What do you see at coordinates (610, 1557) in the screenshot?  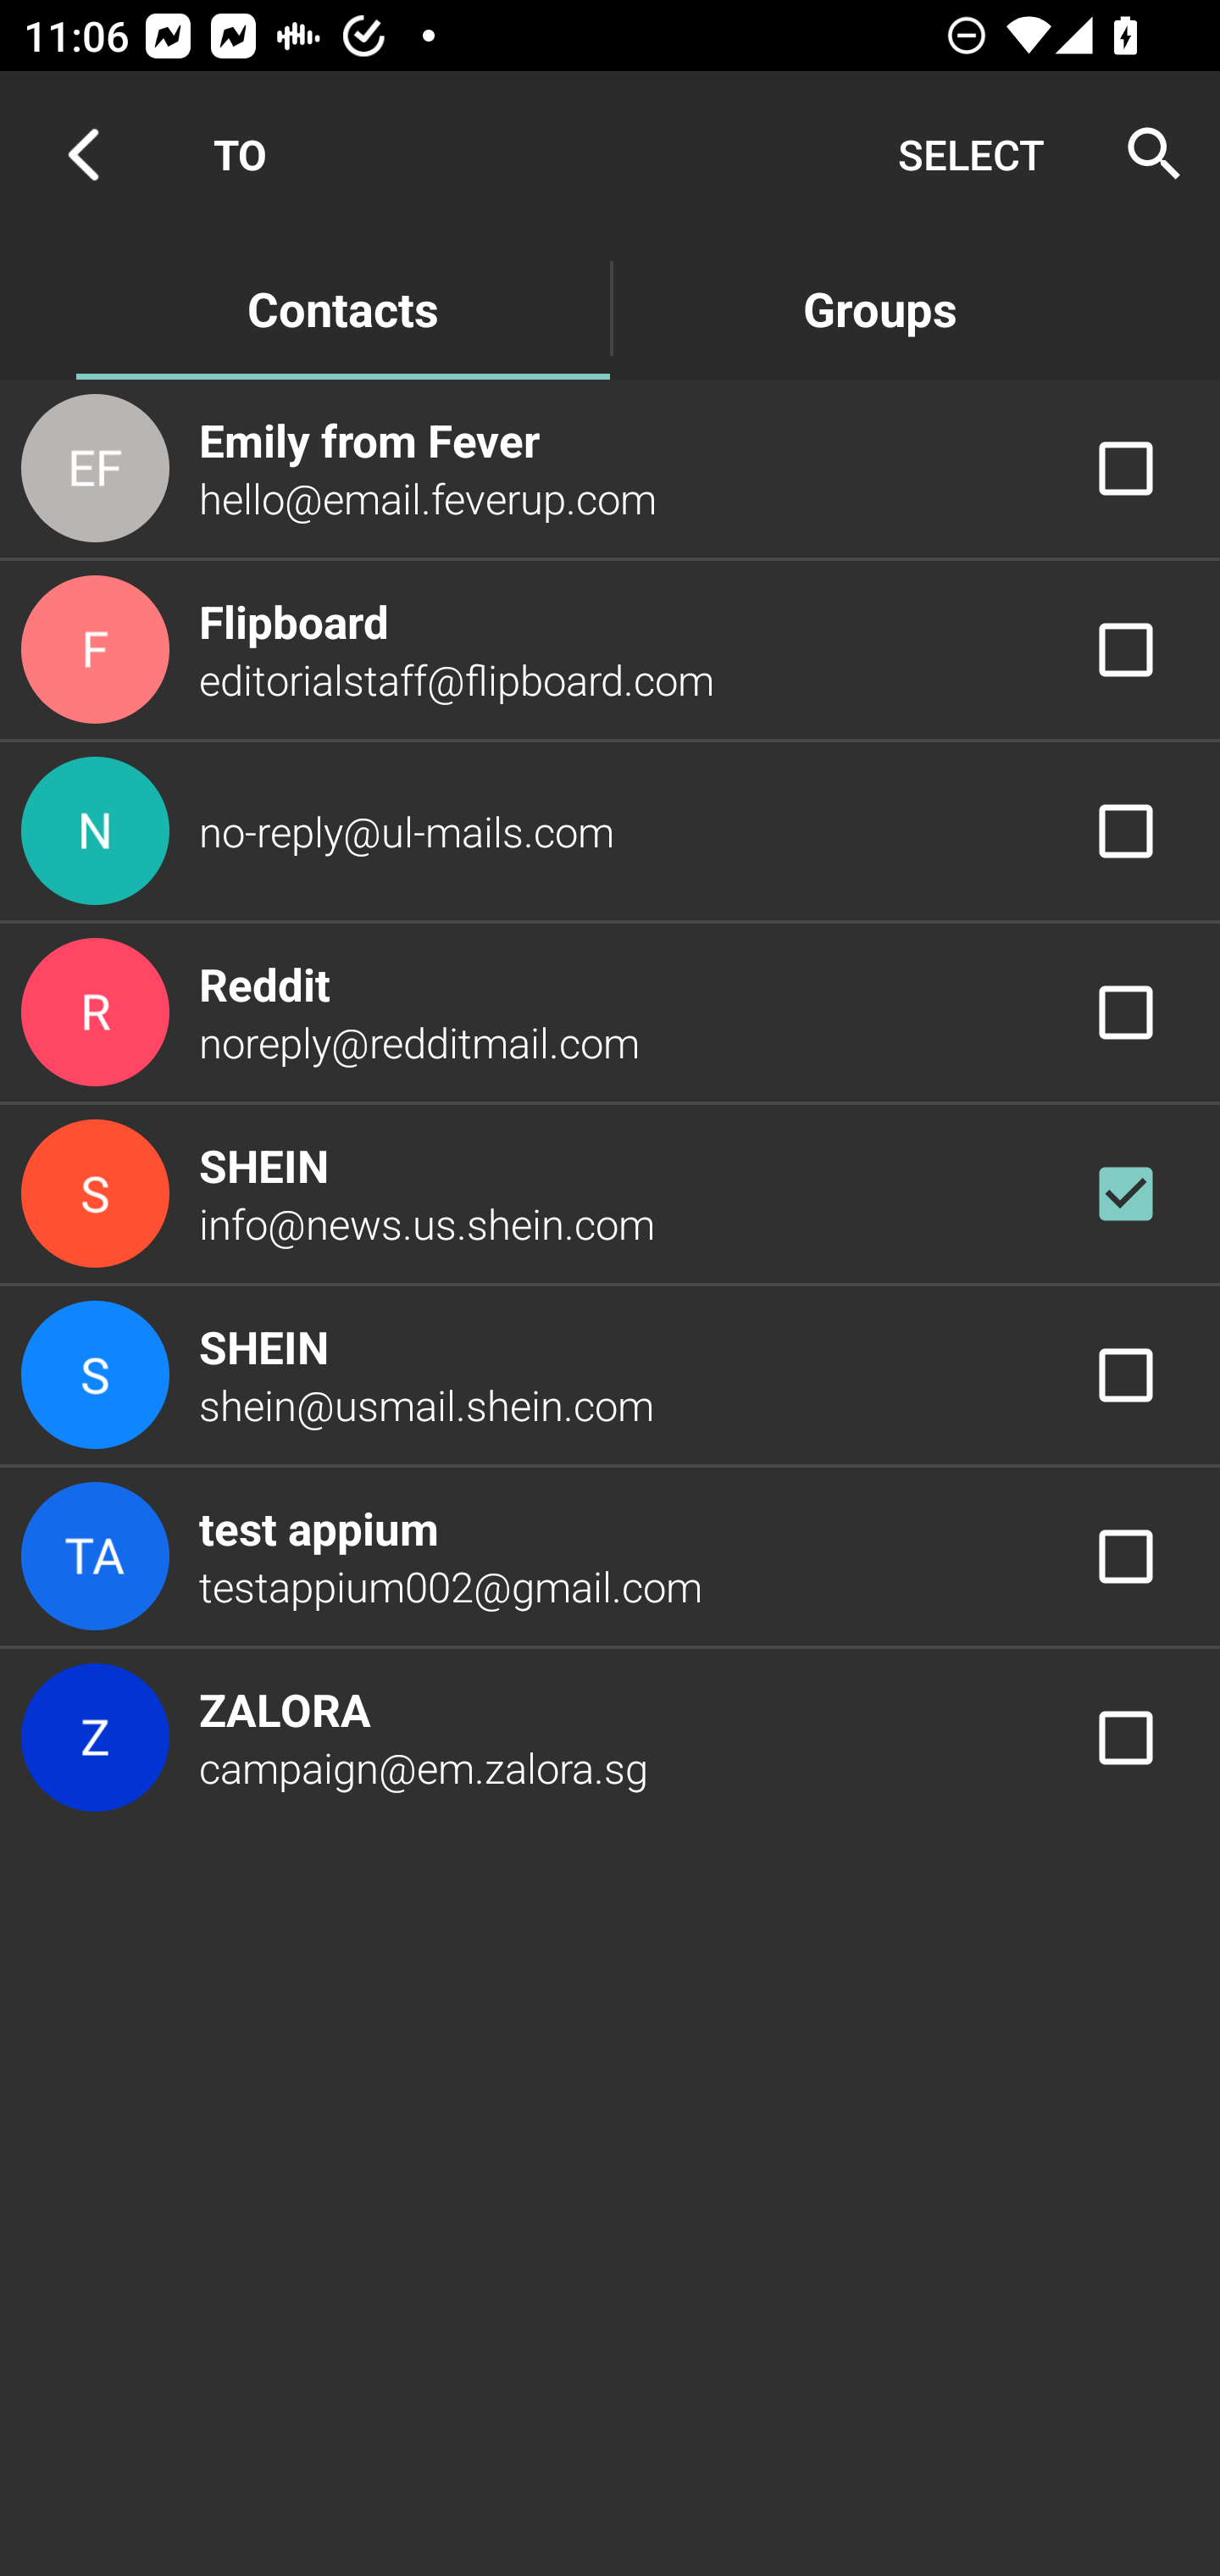 I see `test appium testappium002@gmail.com` at bounding box center [610, 1557].